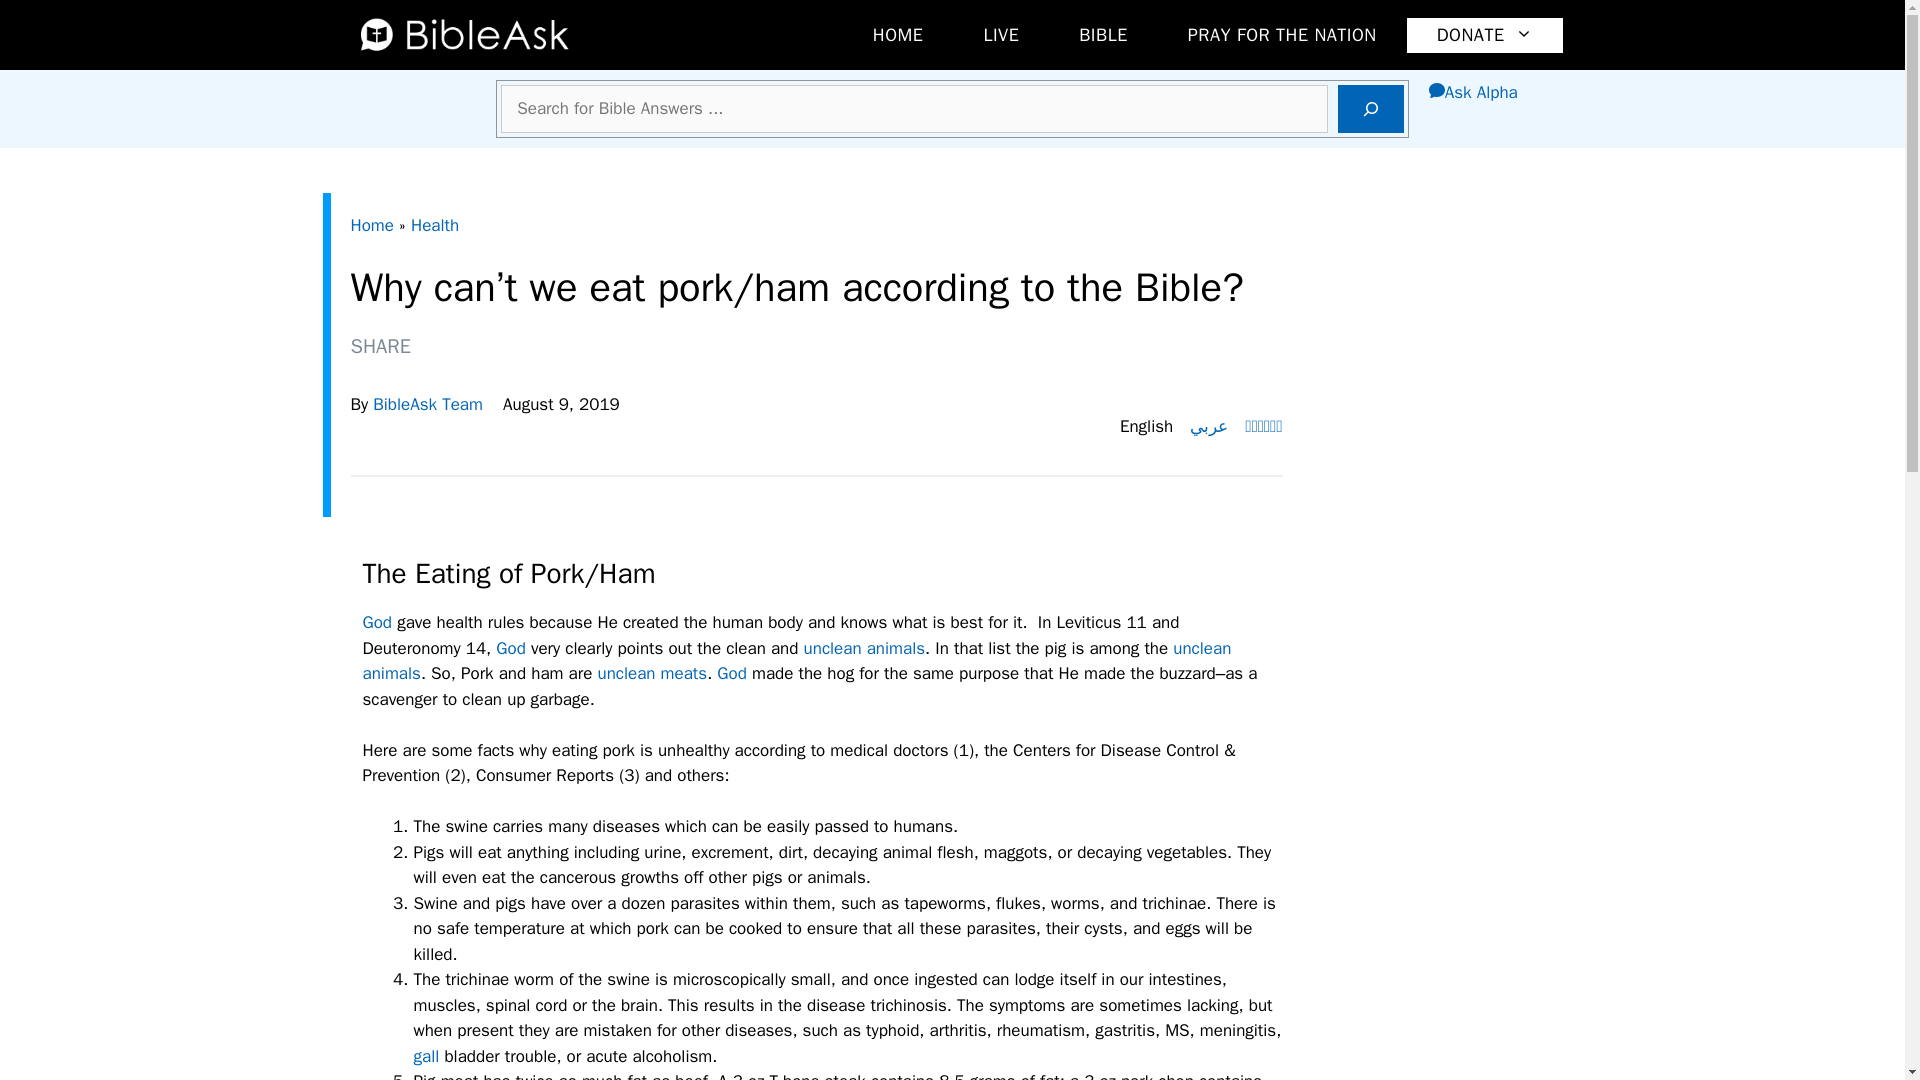 The height and width of the screenshot is (1080, 1920). What do you see at coordinates (1282, 35) in the screenshot?
I see `PRAY FOR THE NATION` at bounding box center [1282, 35].